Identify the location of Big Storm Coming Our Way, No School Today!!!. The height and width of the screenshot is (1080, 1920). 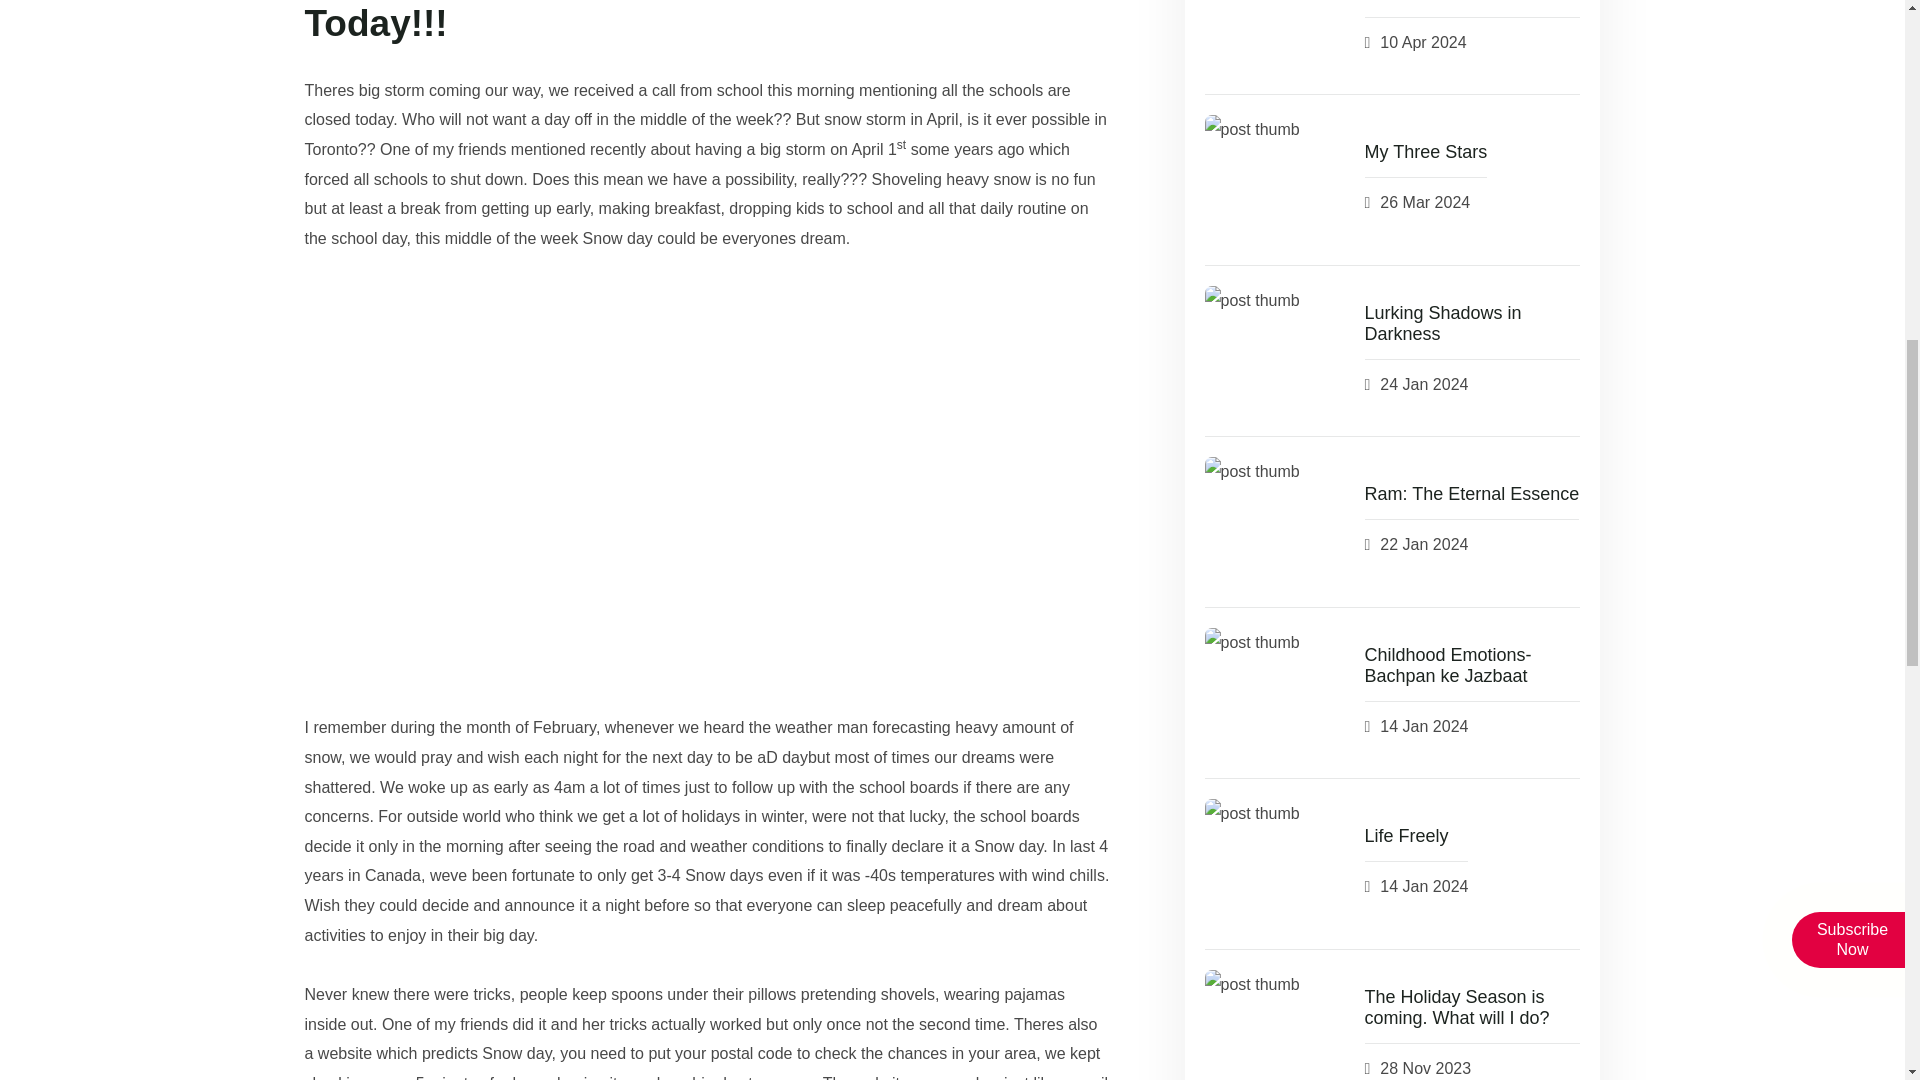
(706, 23).